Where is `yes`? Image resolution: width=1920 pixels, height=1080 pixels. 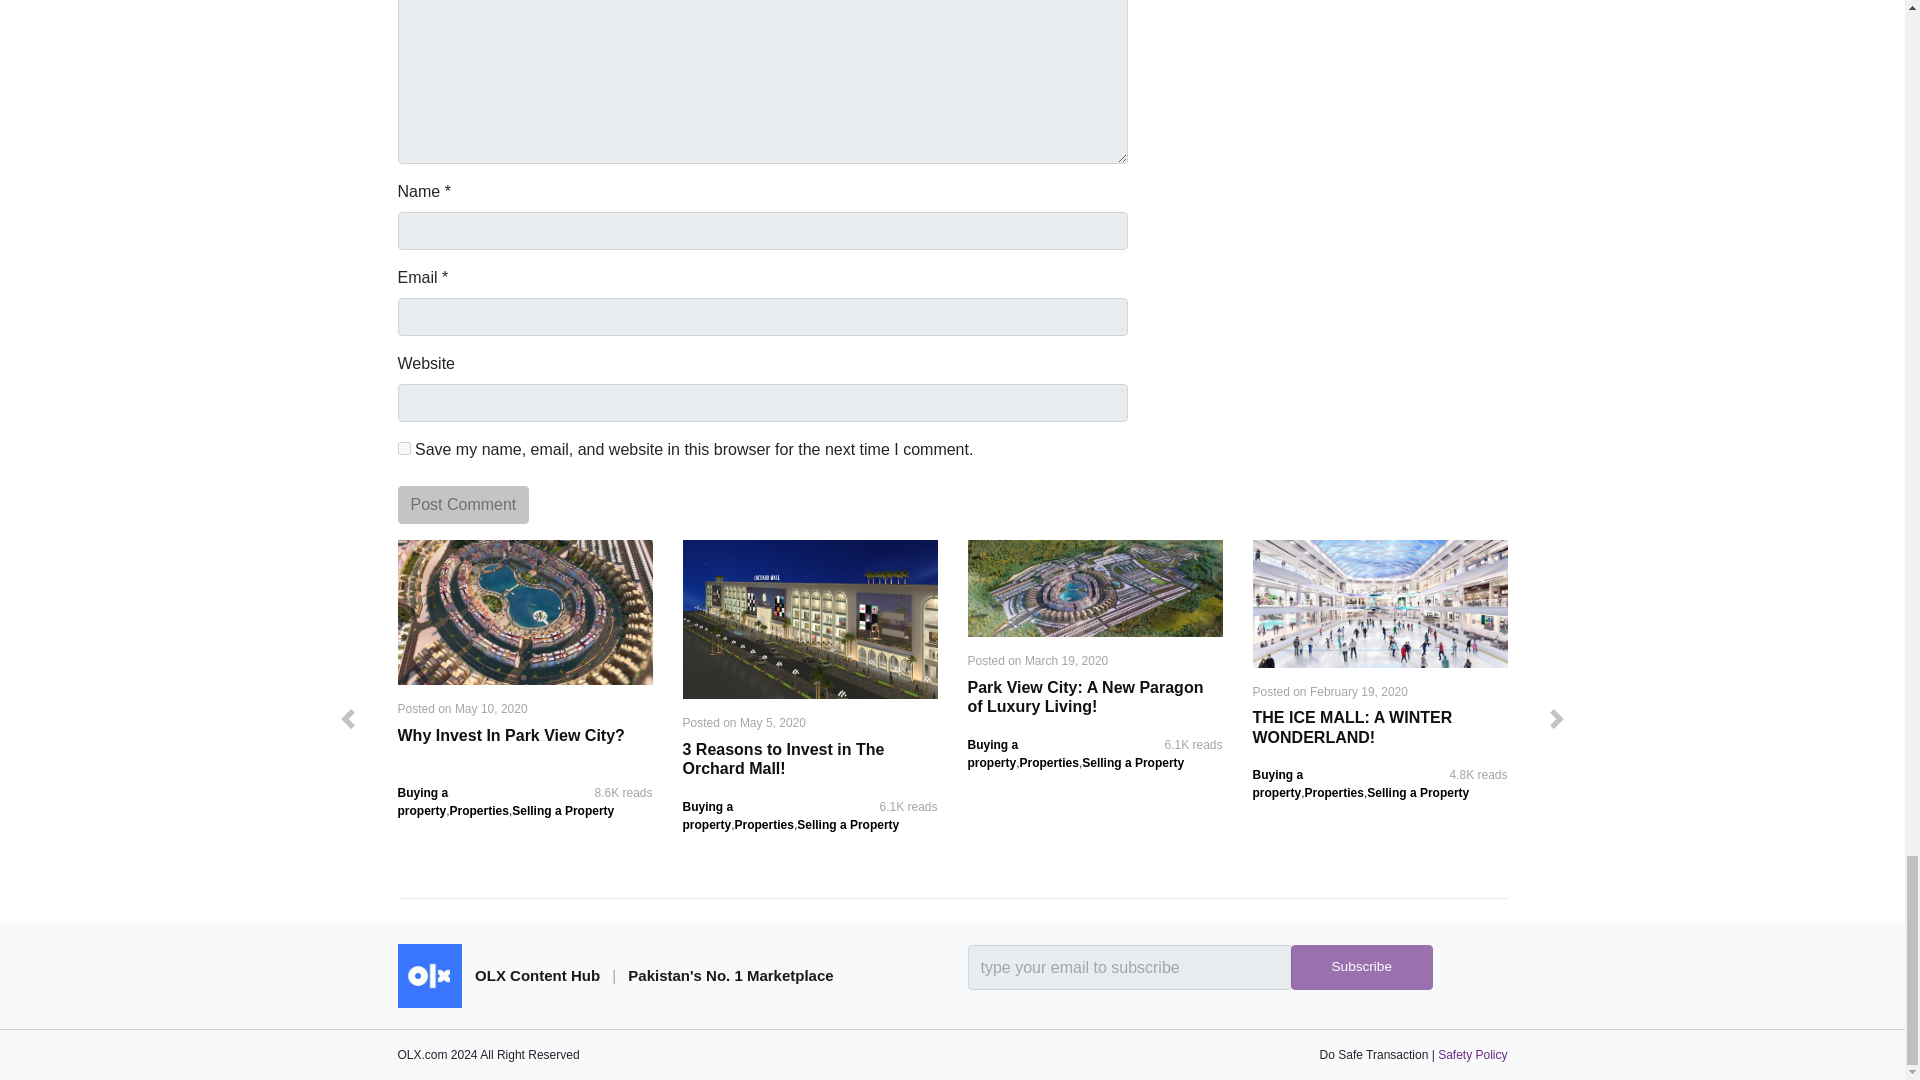 yes is located at coordinates (404, 448).